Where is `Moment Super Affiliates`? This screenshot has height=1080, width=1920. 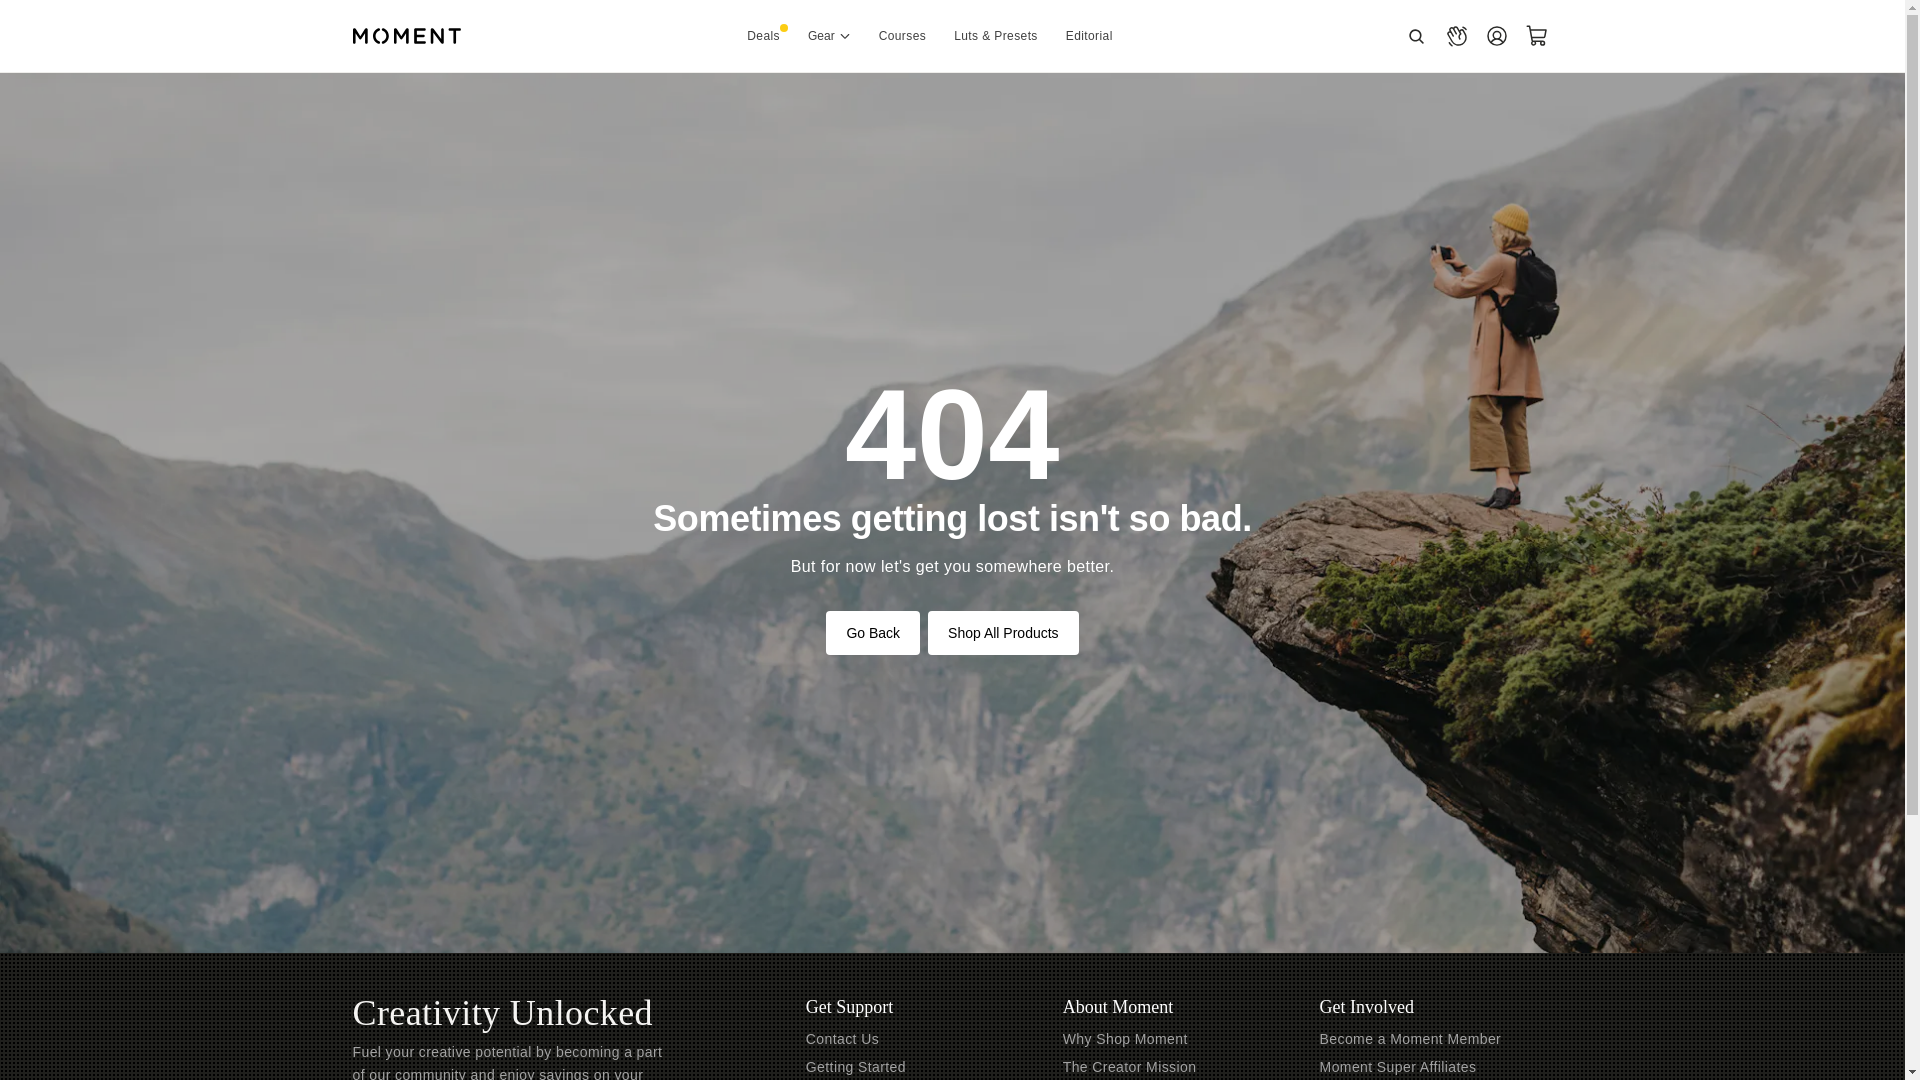
Moment Super Affiliates is located at coordinates (1398, 1066).